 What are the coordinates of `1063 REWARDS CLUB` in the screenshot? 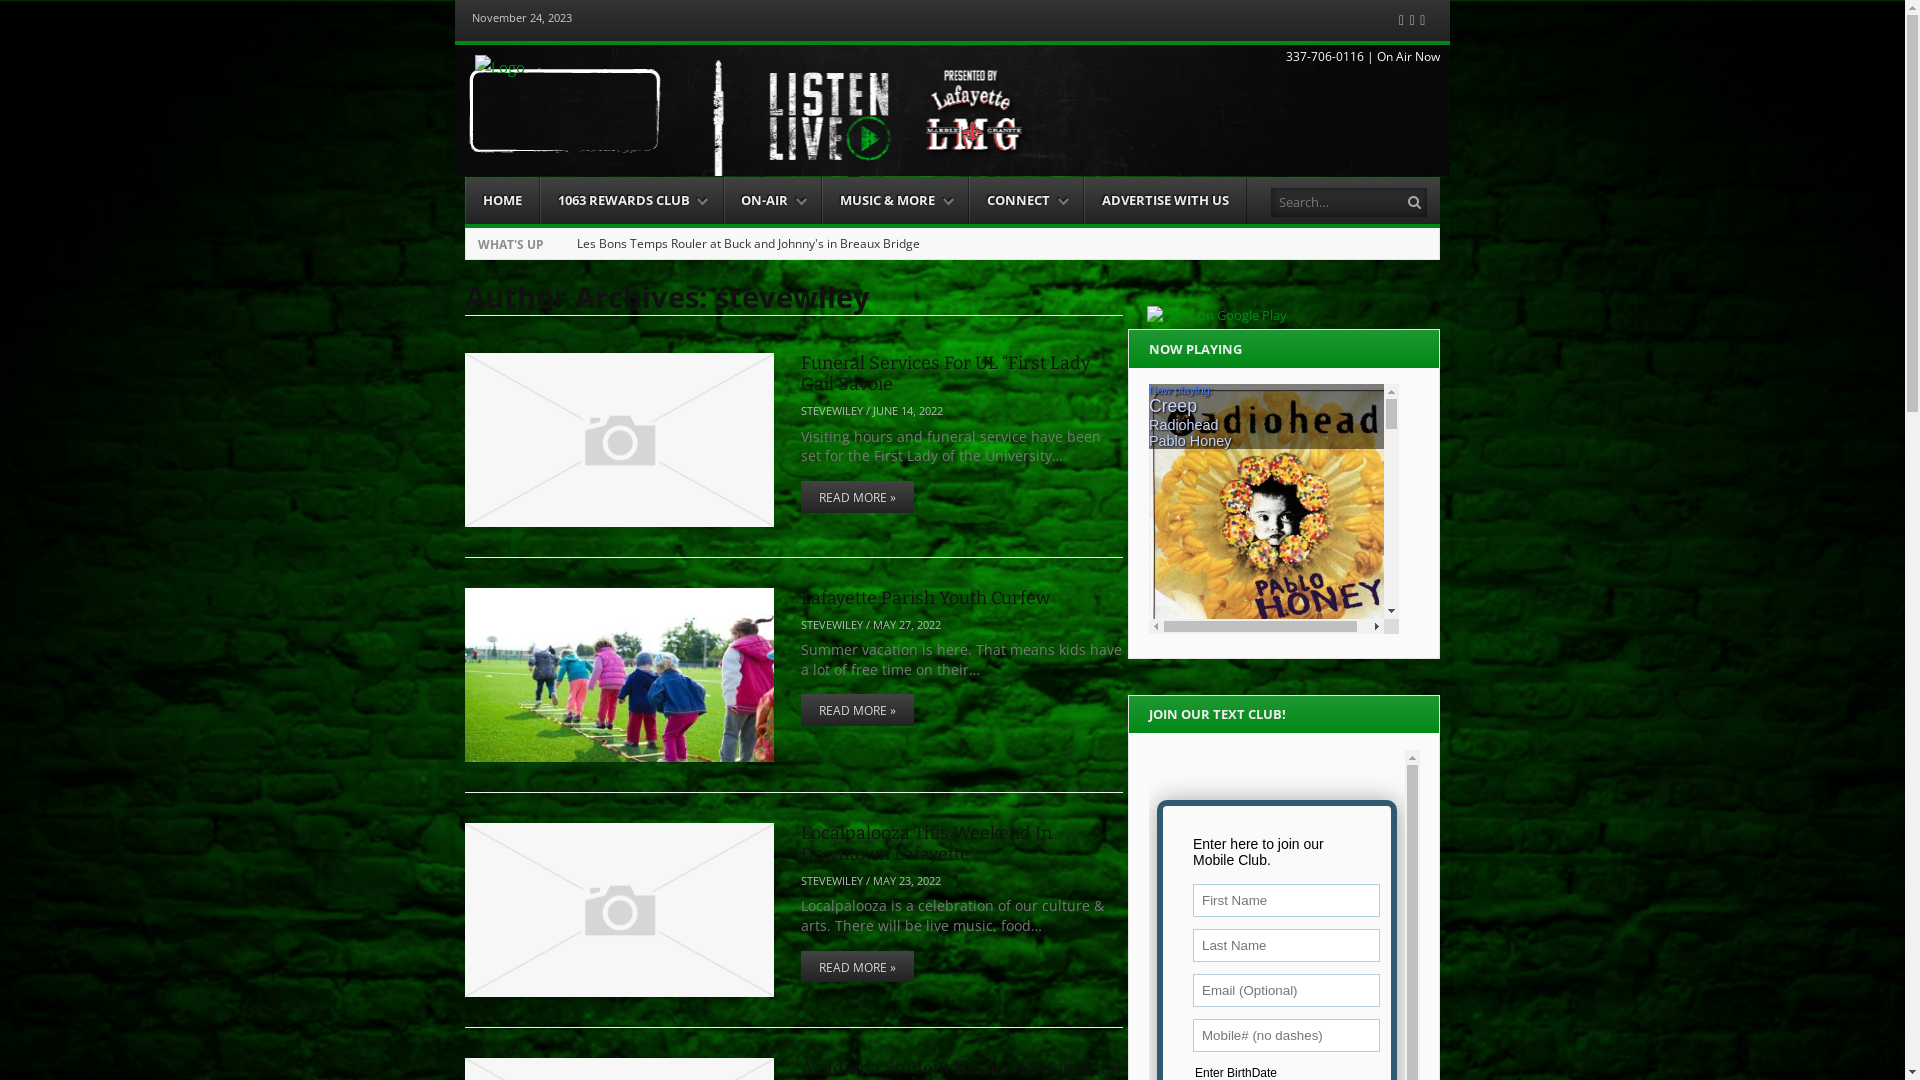 It's located at (632, 200).